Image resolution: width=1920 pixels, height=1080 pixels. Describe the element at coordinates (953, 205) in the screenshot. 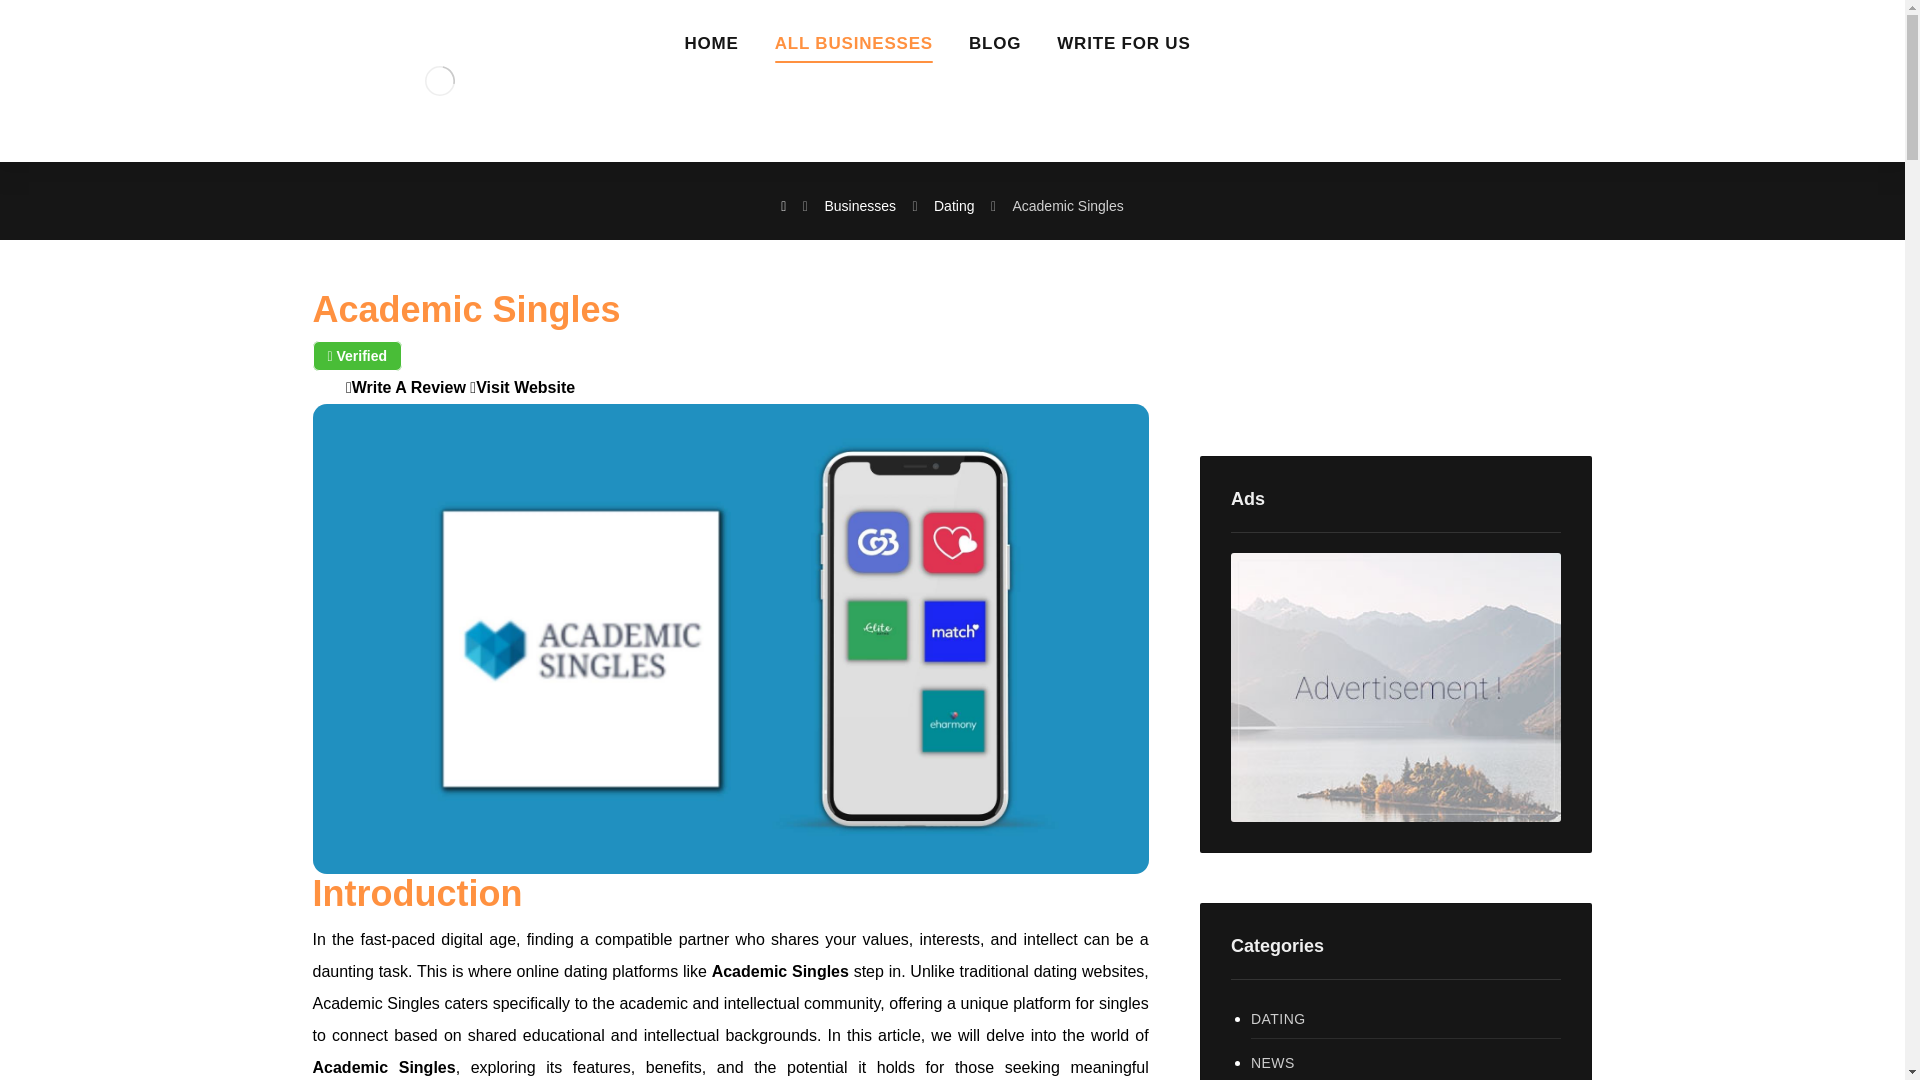

I see `Dating` at that location.